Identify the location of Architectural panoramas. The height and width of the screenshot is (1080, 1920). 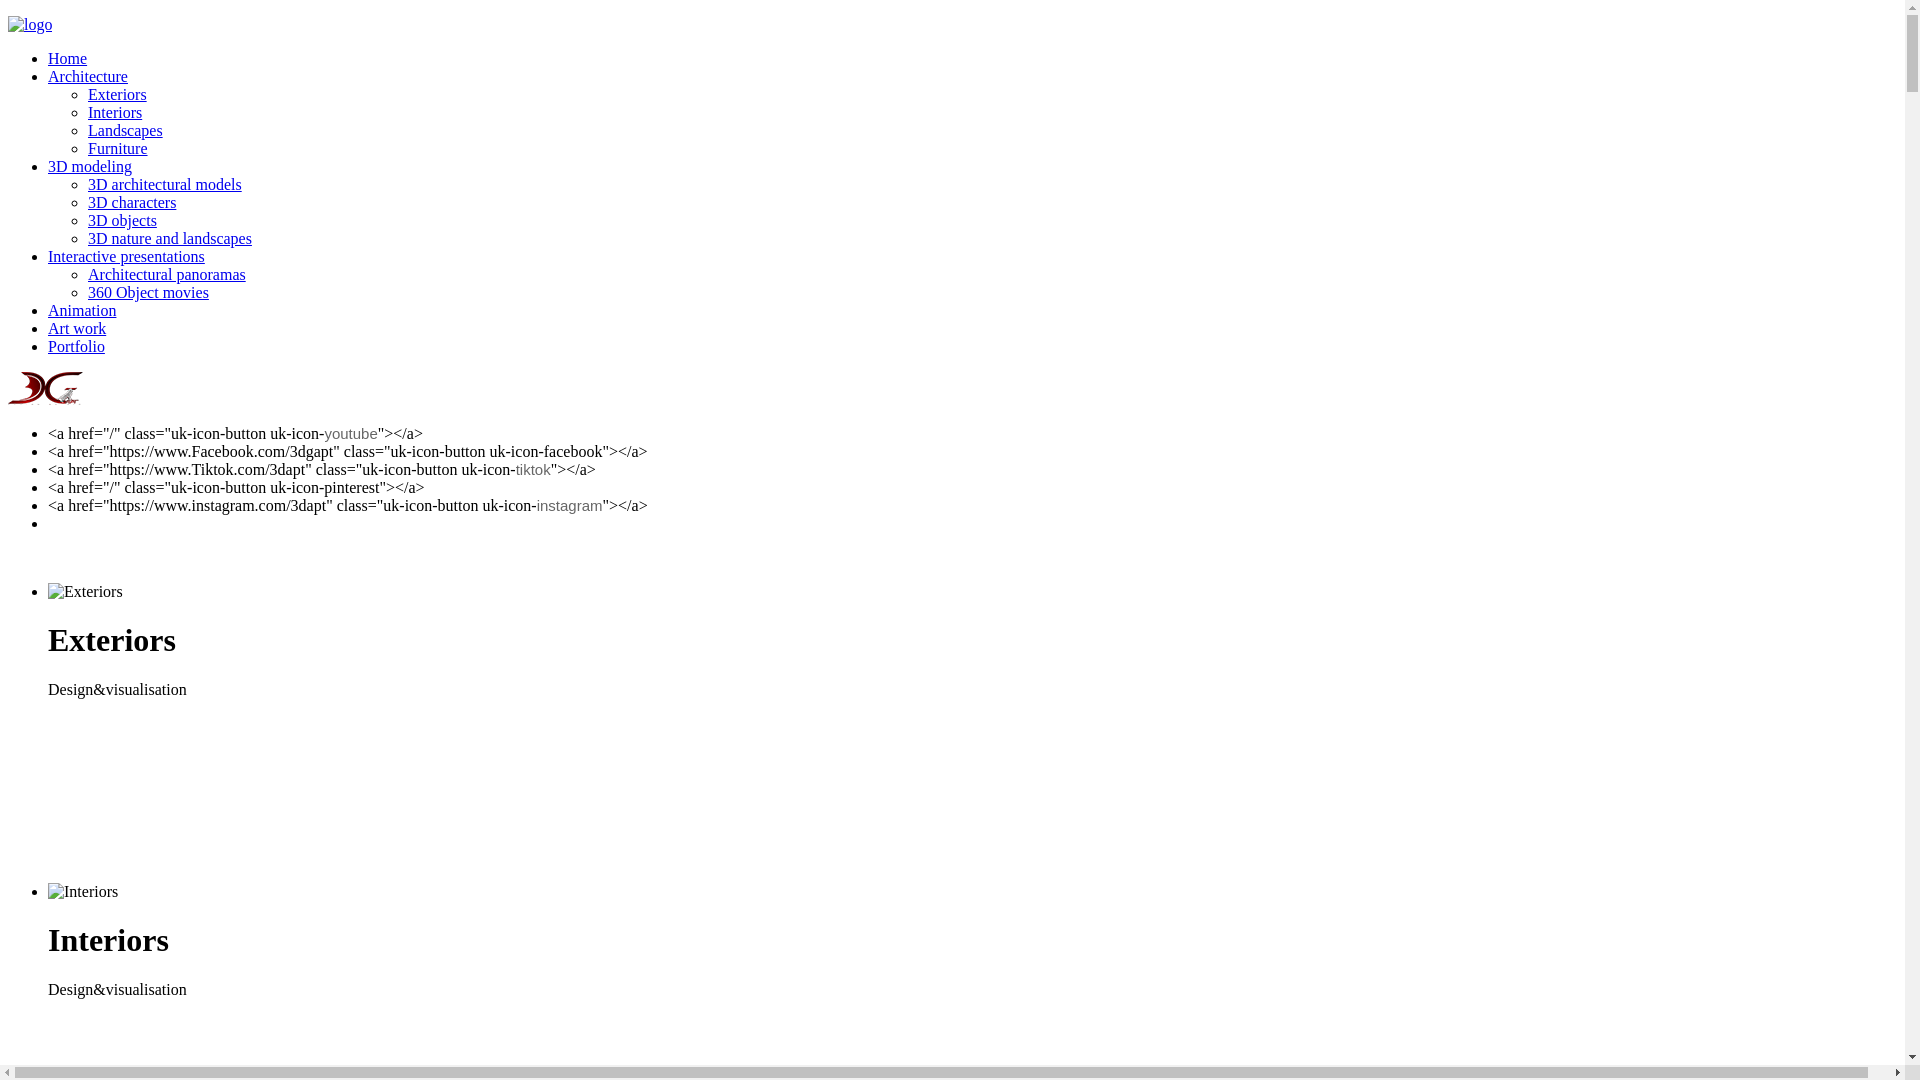
(166, 274).